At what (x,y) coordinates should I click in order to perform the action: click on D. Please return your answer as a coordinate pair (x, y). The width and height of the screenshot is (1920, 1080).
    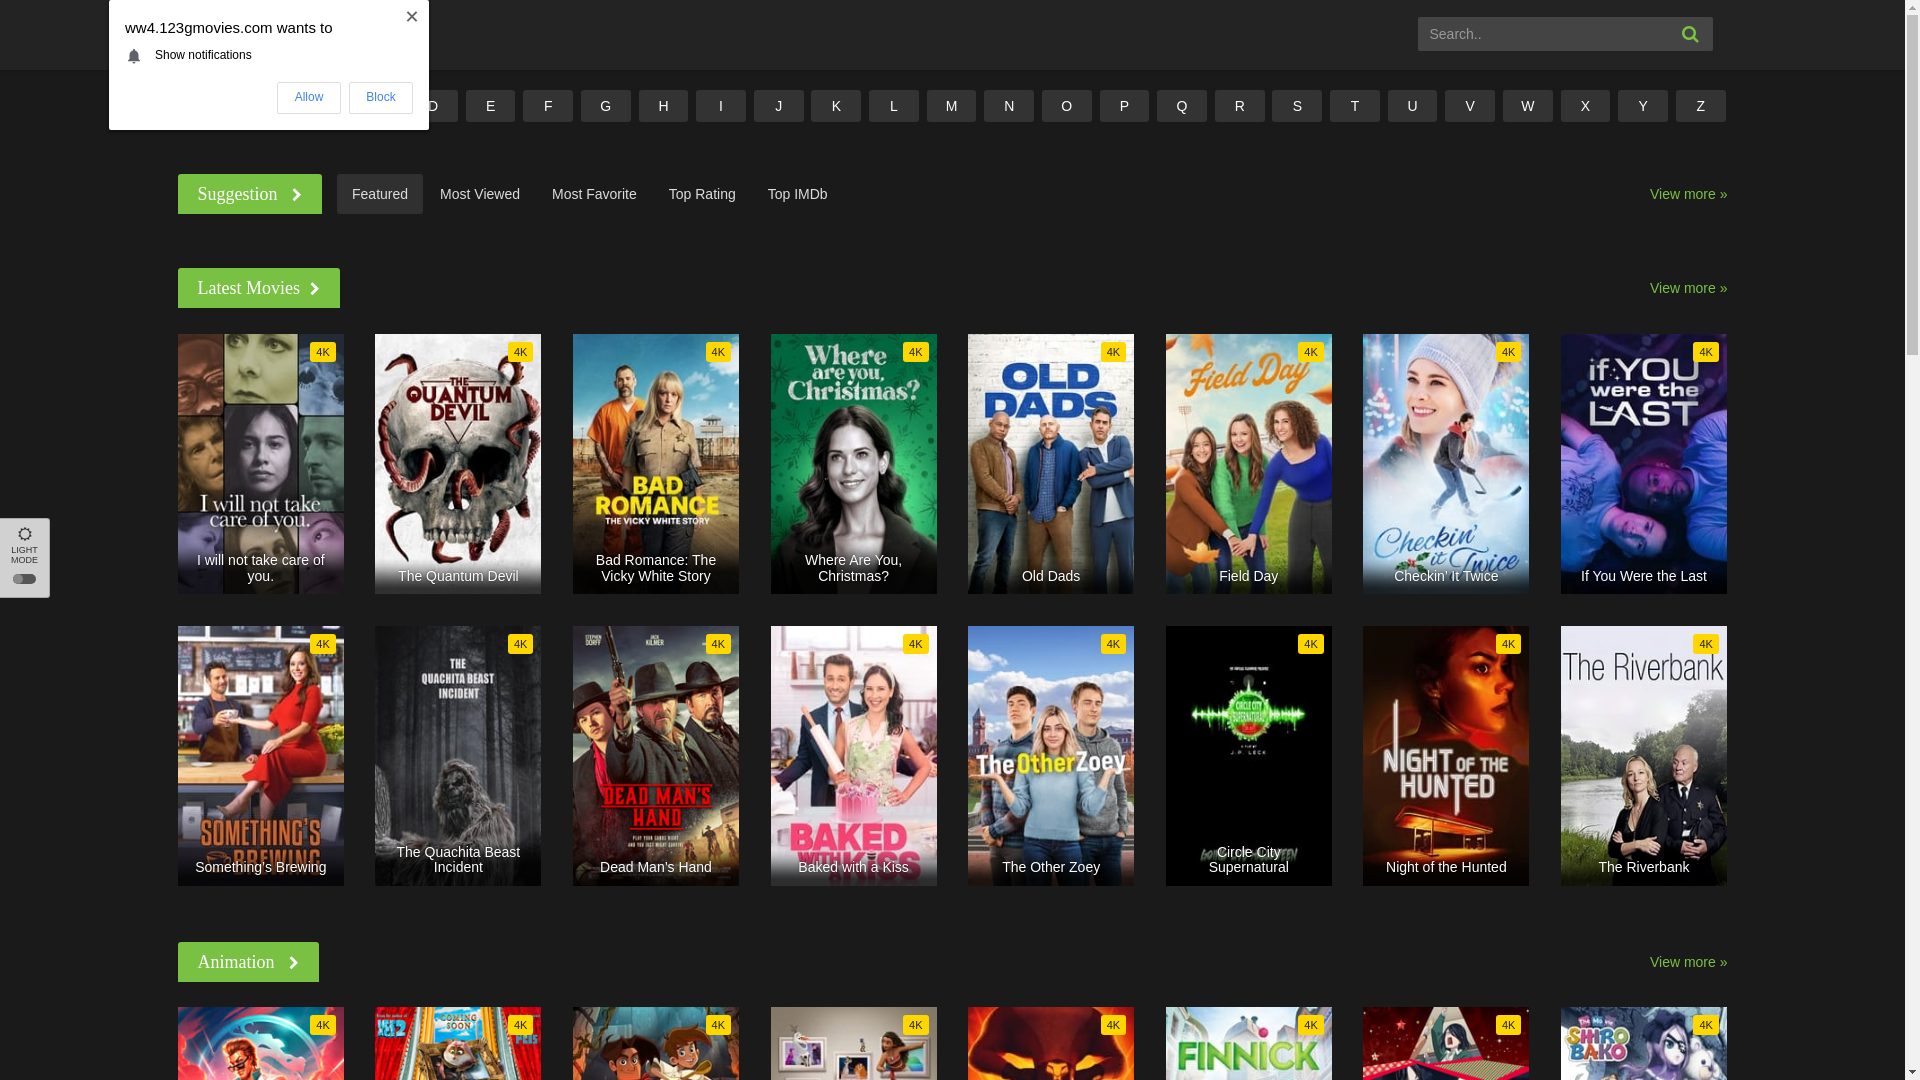
    Looking at the image, I should click on (433, 106).